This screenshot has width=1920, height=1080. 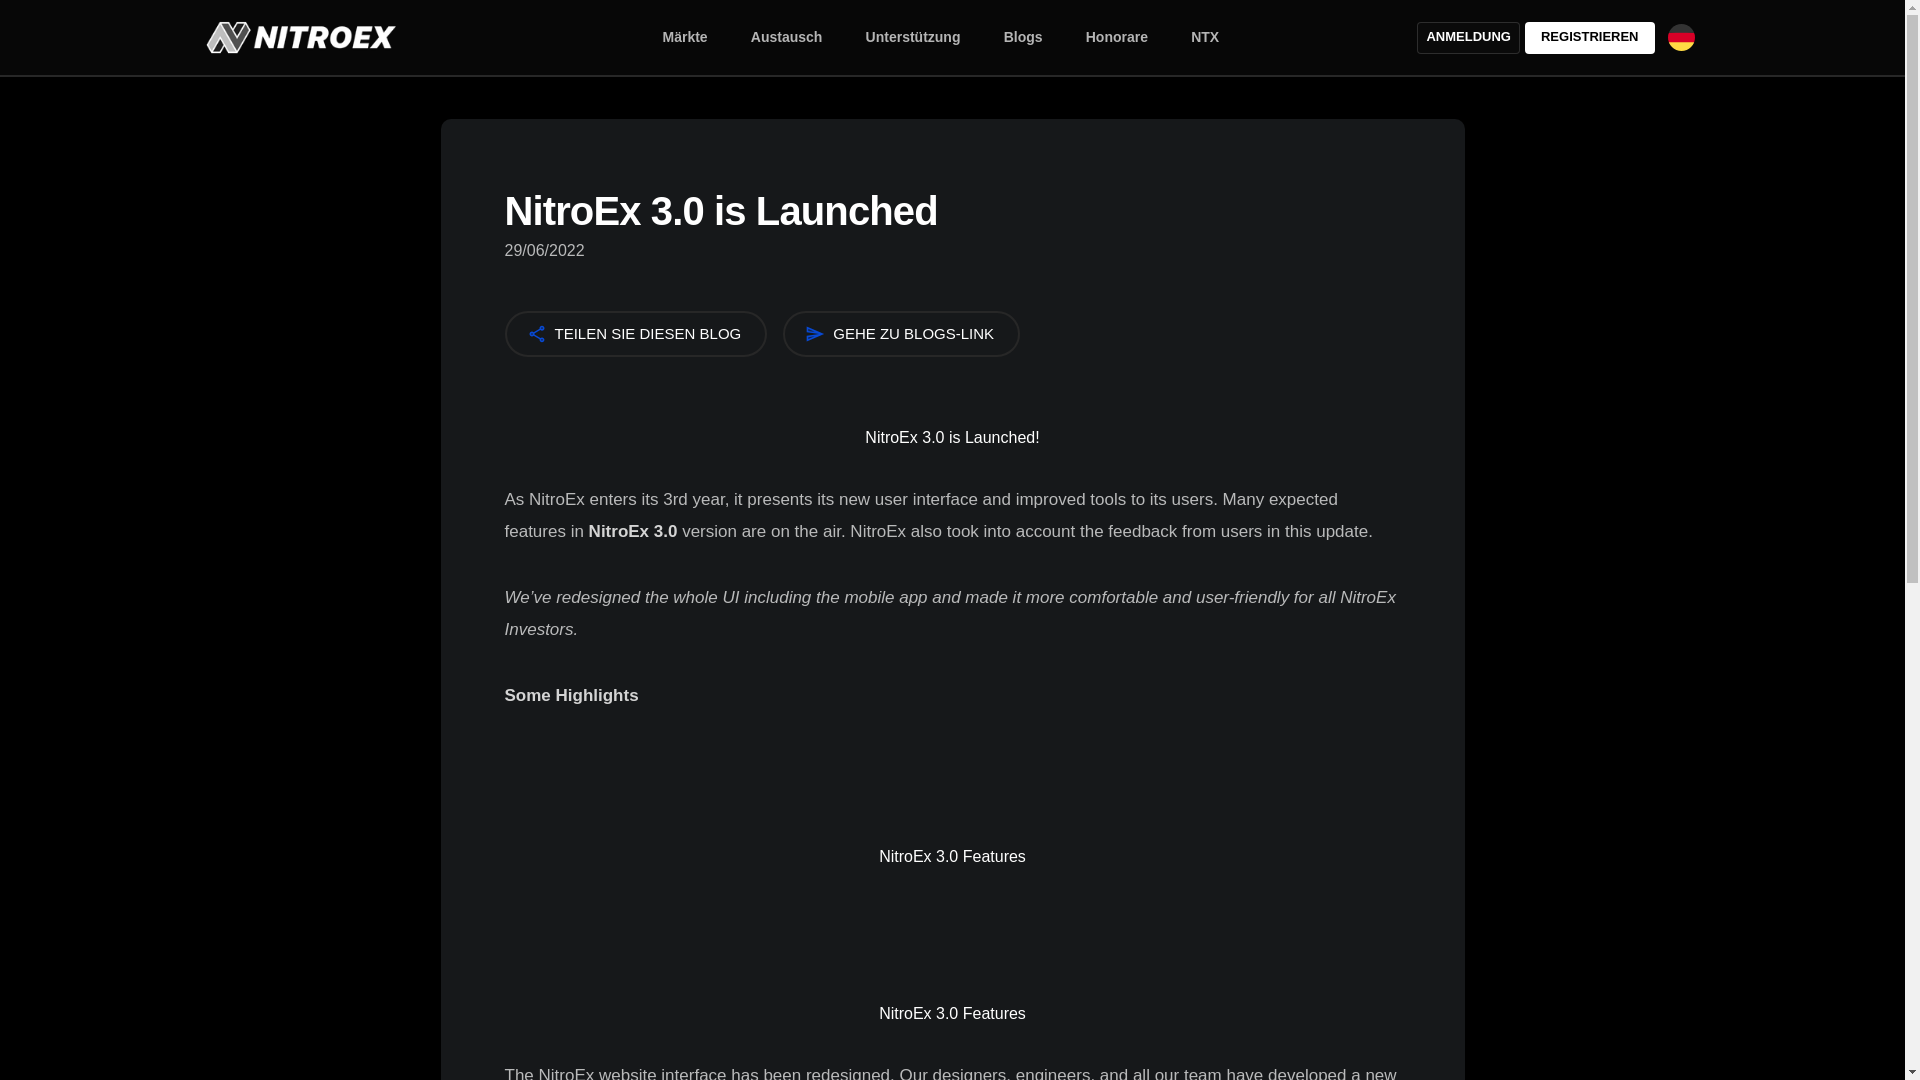 I want to click on NTX, so click(x=1204, y=37).